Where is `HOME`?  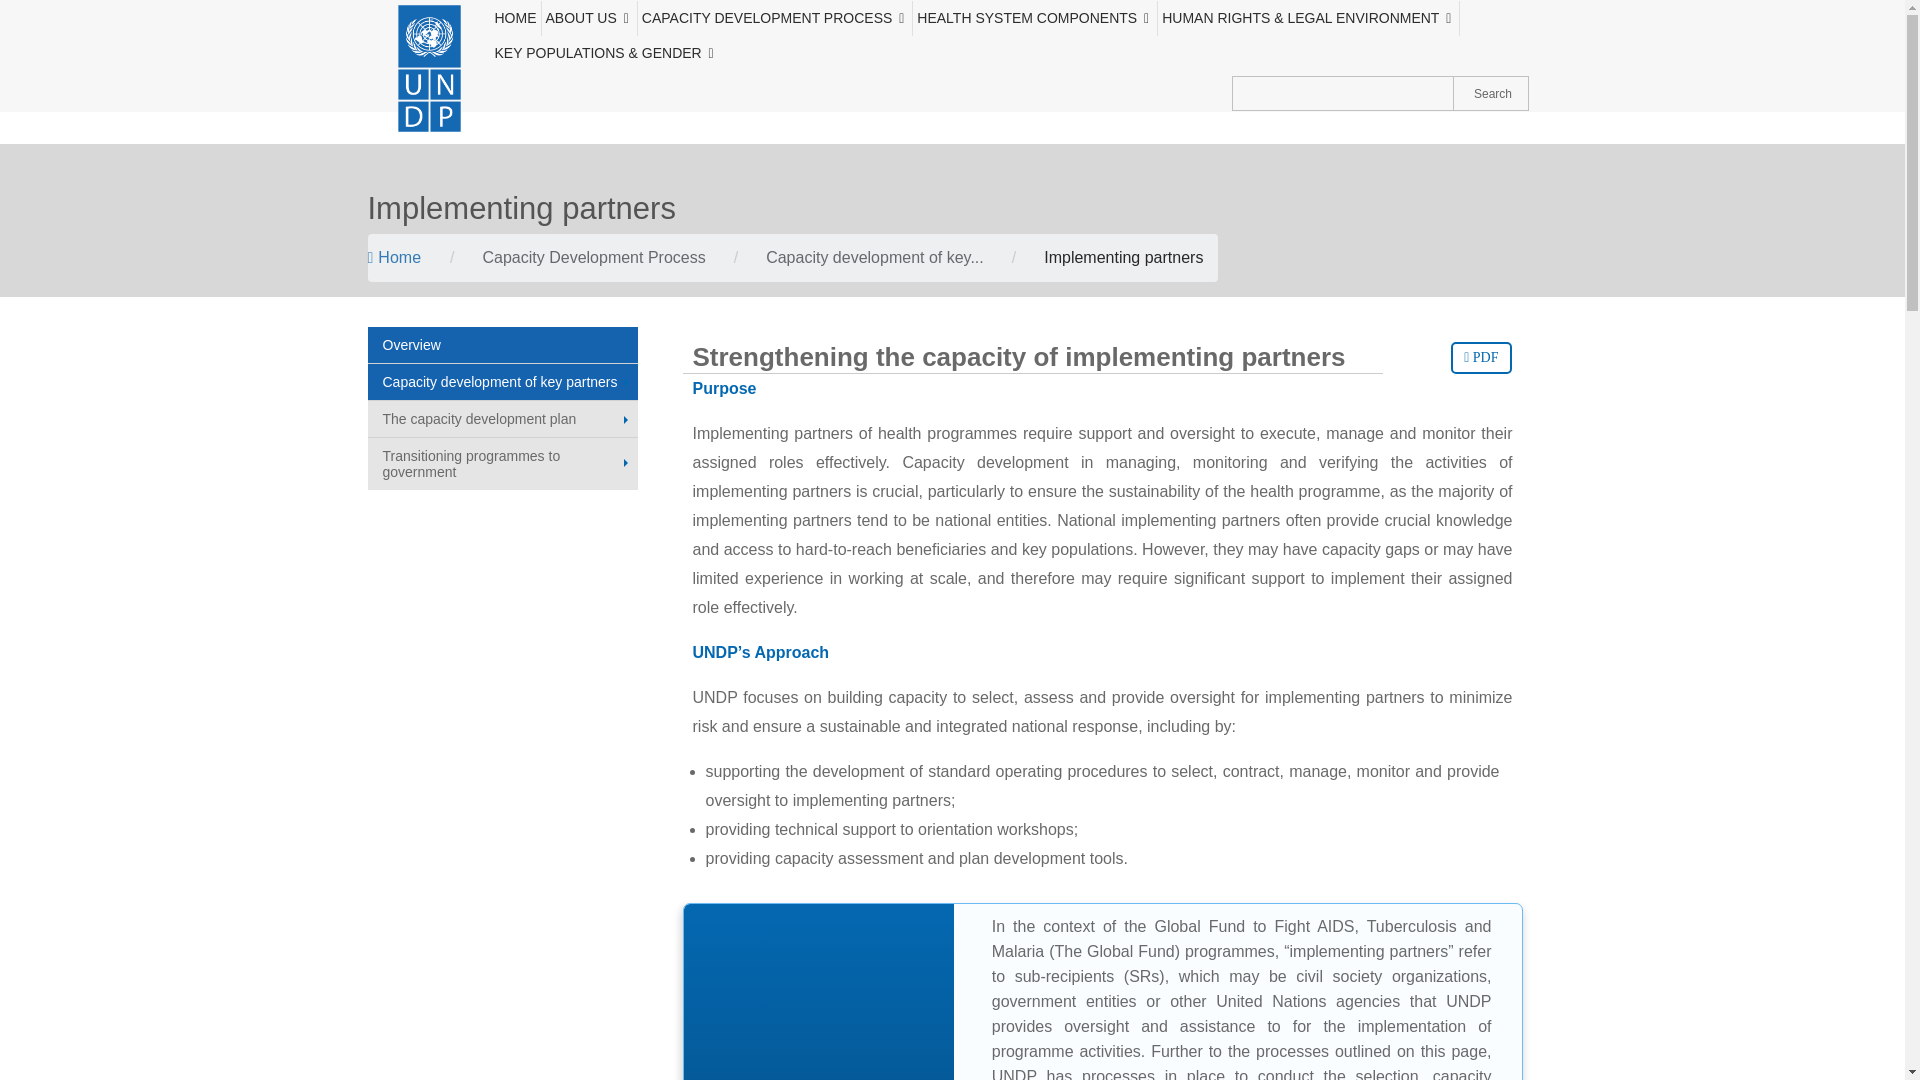 HOME is located at coordinates (515, 18).